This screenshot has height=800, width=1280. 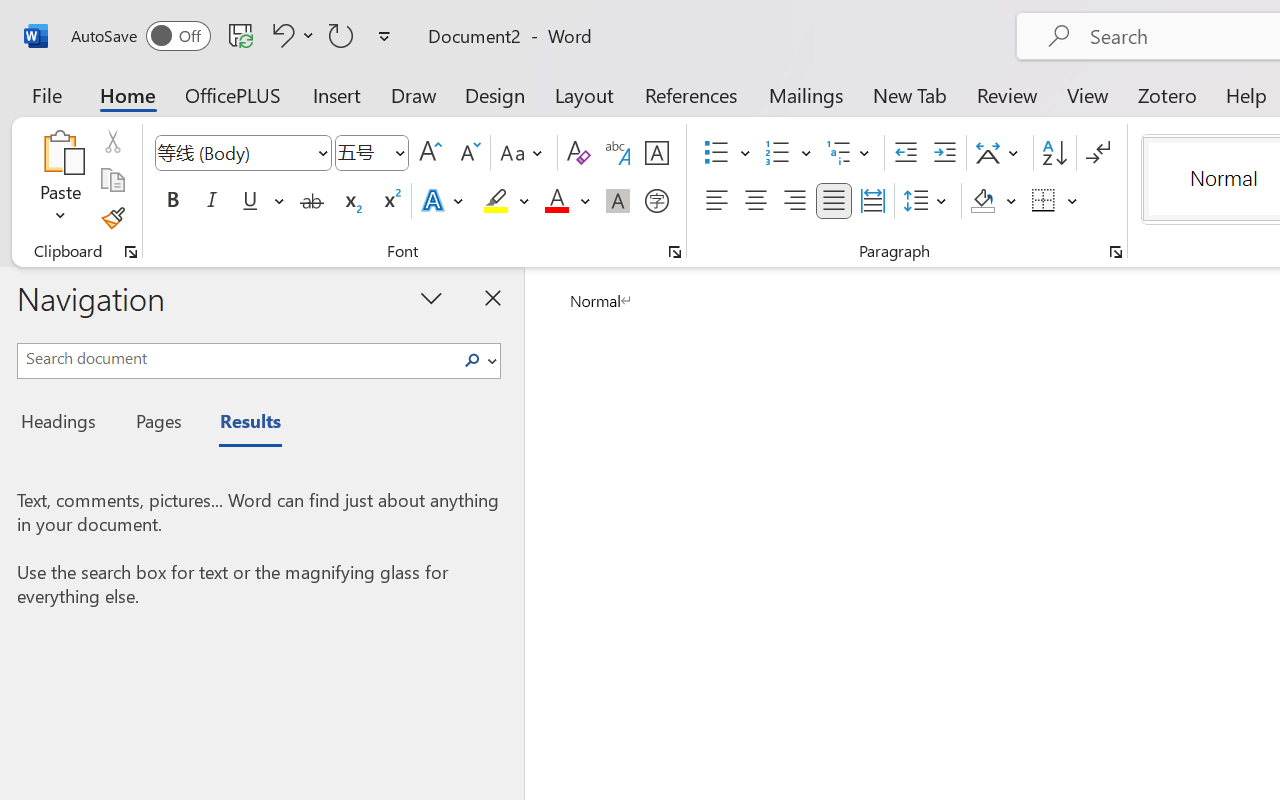 What do you see at coordinates (112, 218) in the screenshot?
I see `Format Painter` at bounding box center [112, 218].